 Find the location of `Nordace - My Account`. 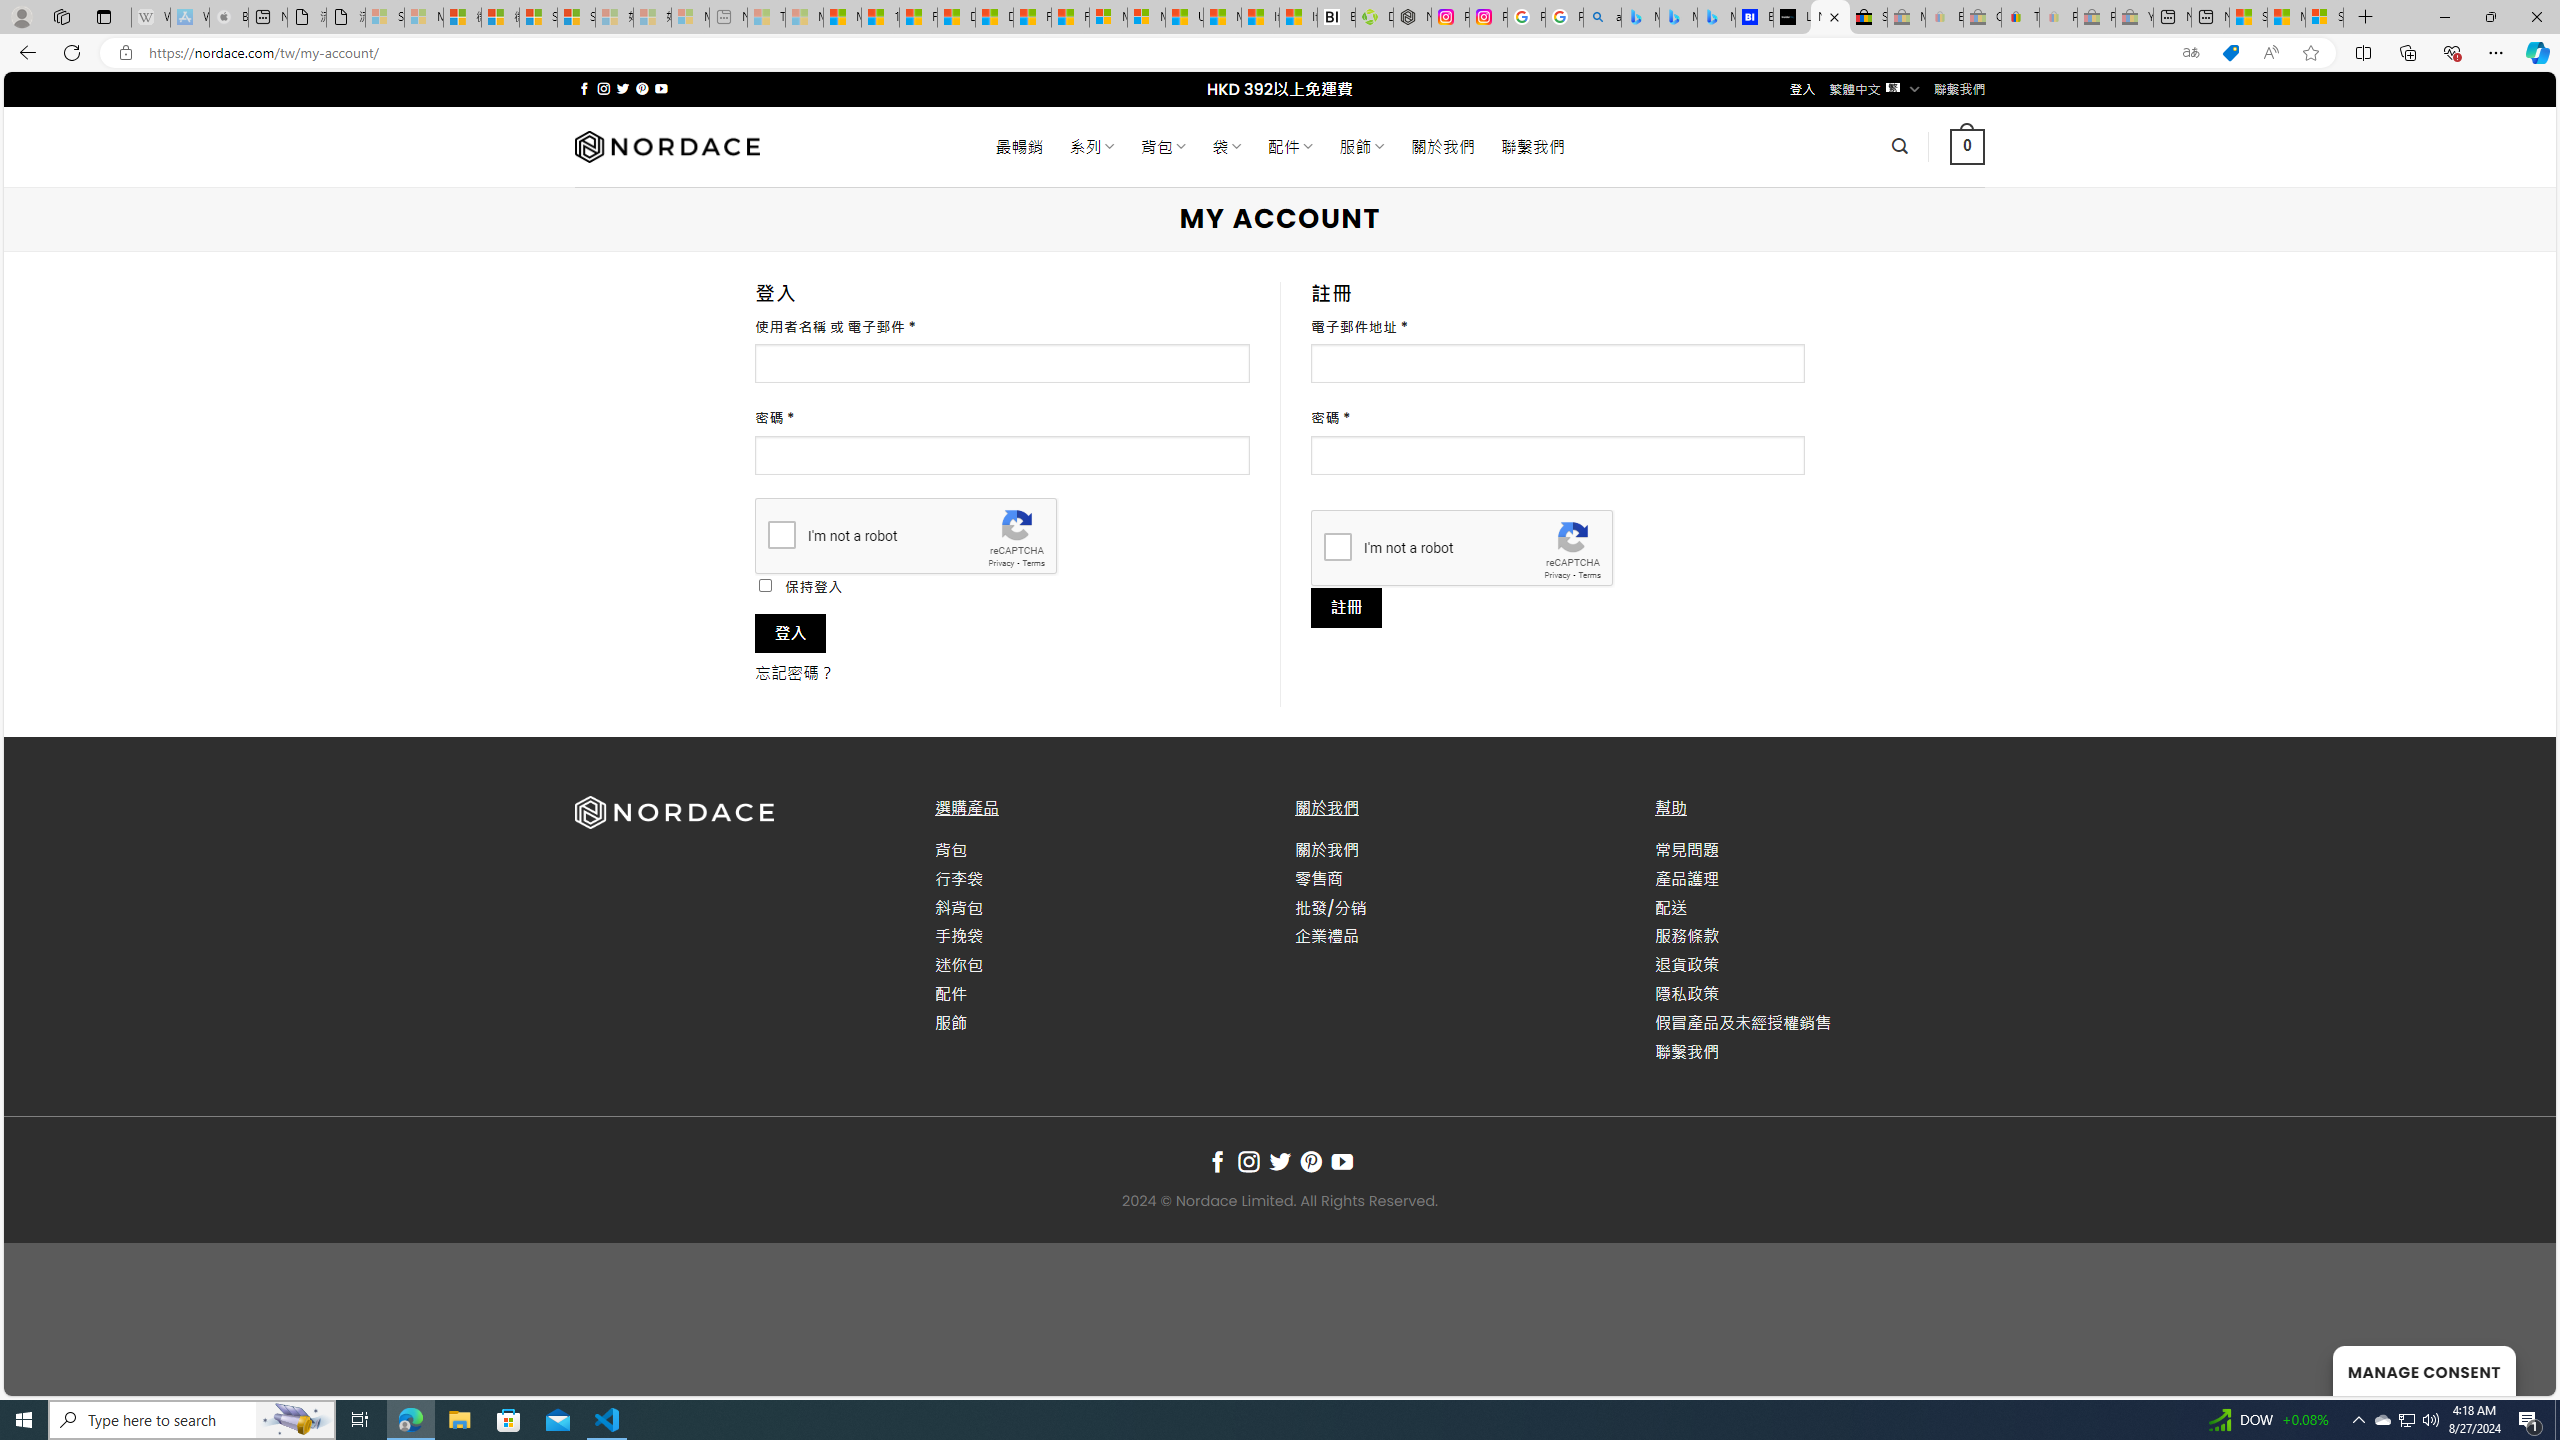

Nordace - My Account is located at coordinates (1830, 17).